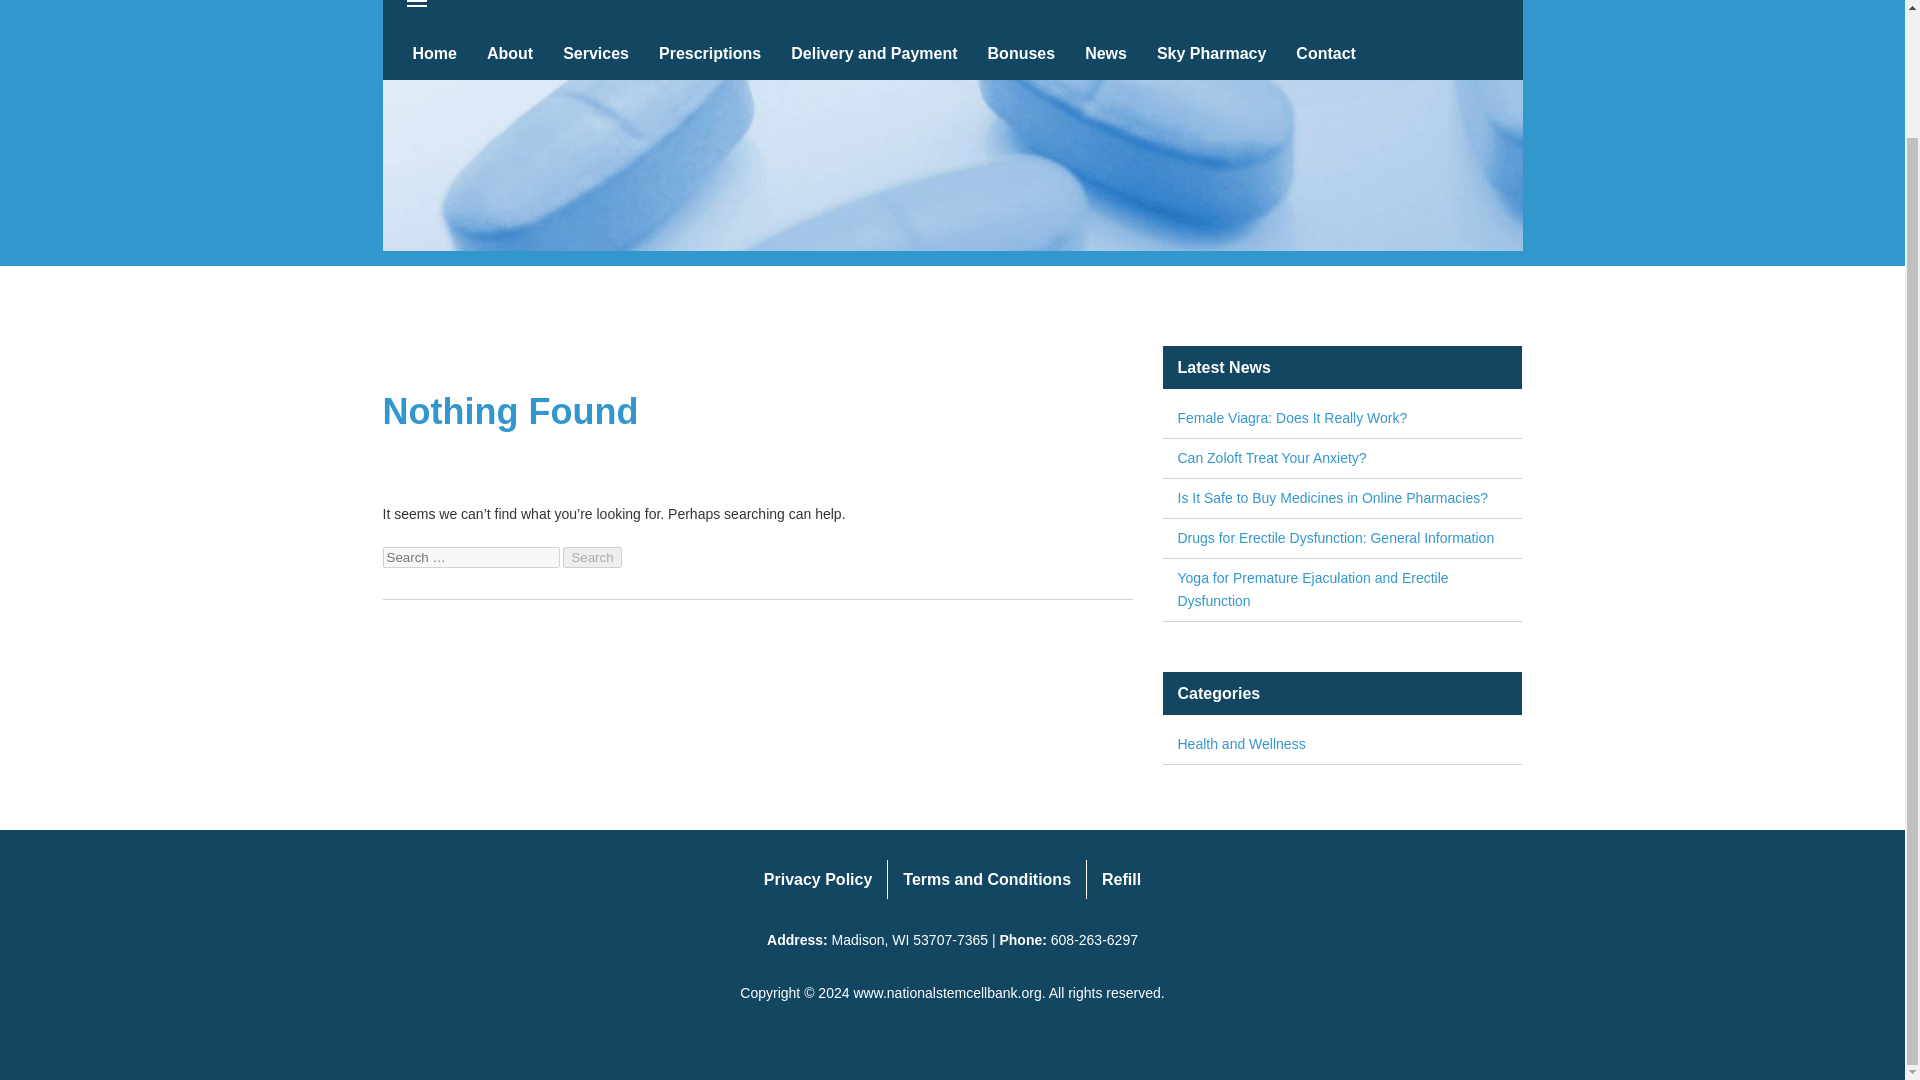 This screenshot has height=1080, width=1920. What do you see at coordinates (1325, 53) in the screenshot?
I see `Contact` at bounding box center [1325, 53].